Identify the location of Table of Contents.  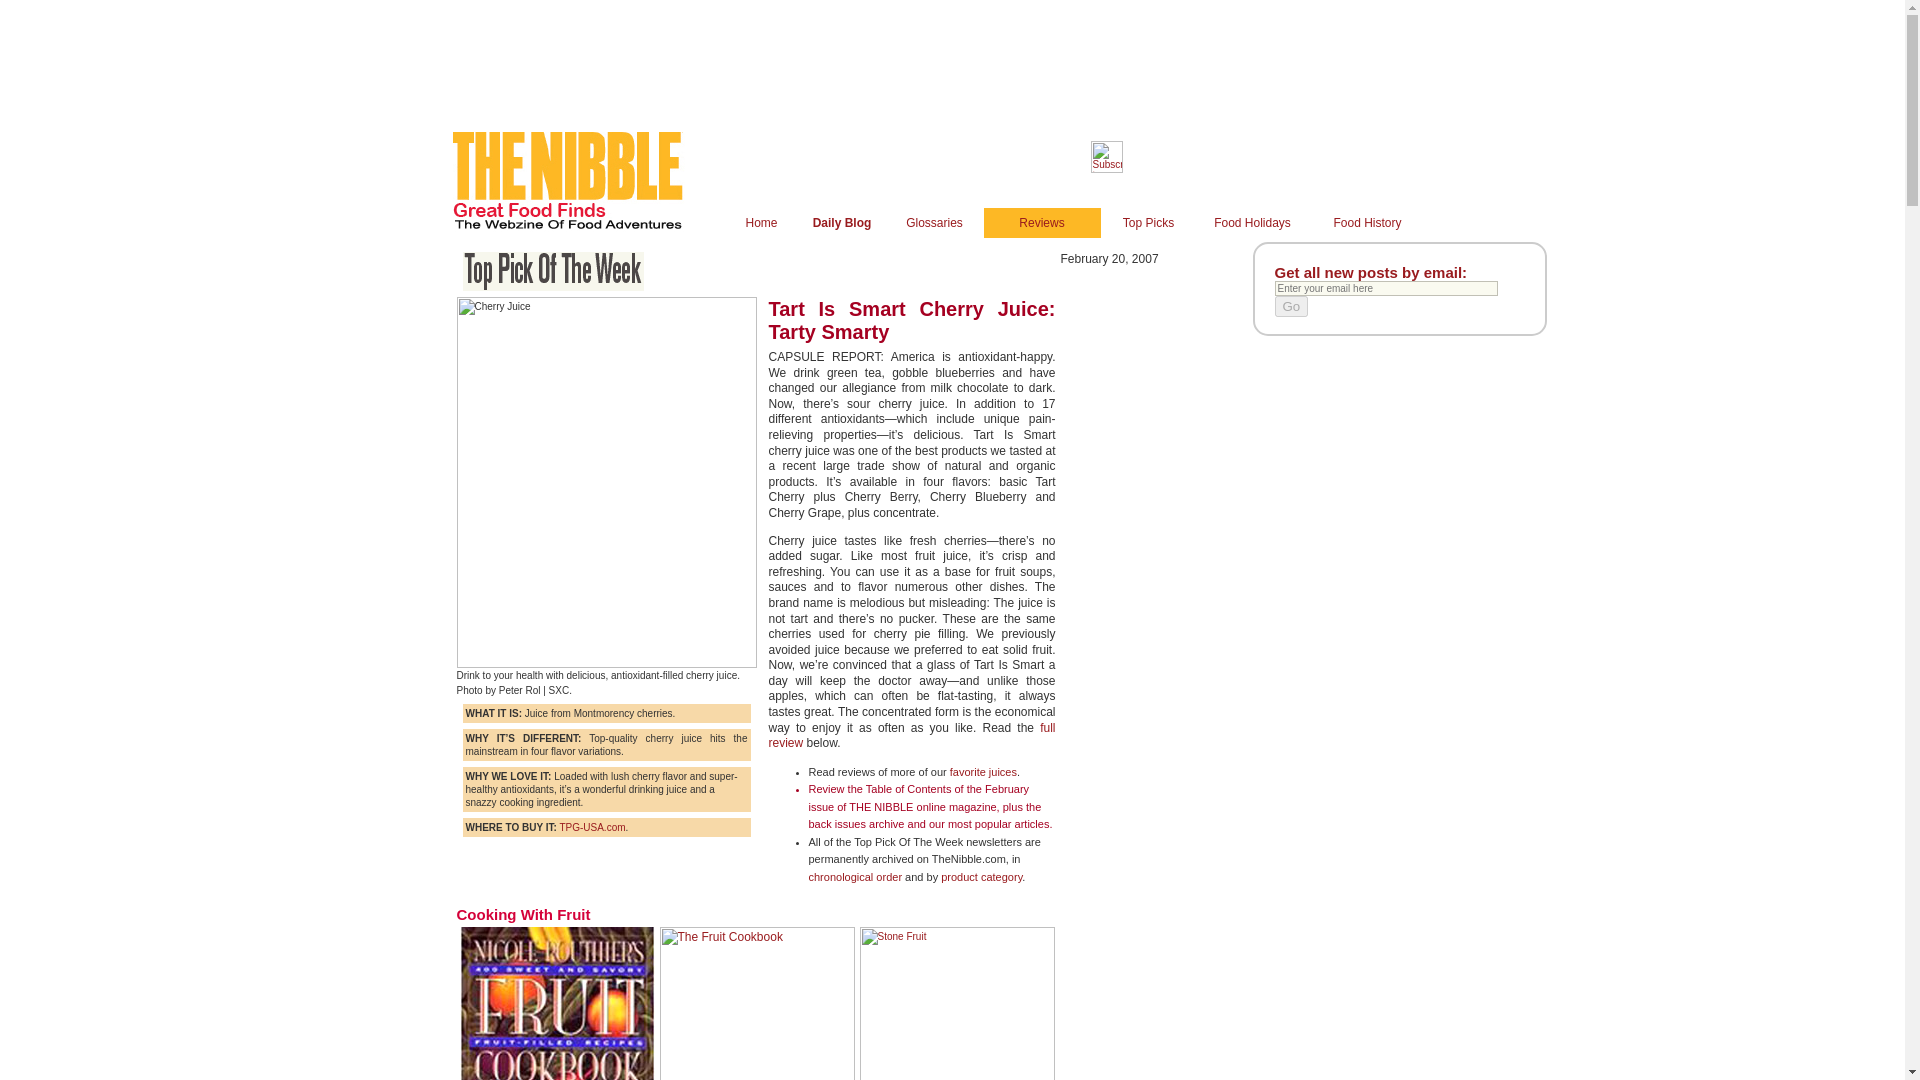
(908, 788).